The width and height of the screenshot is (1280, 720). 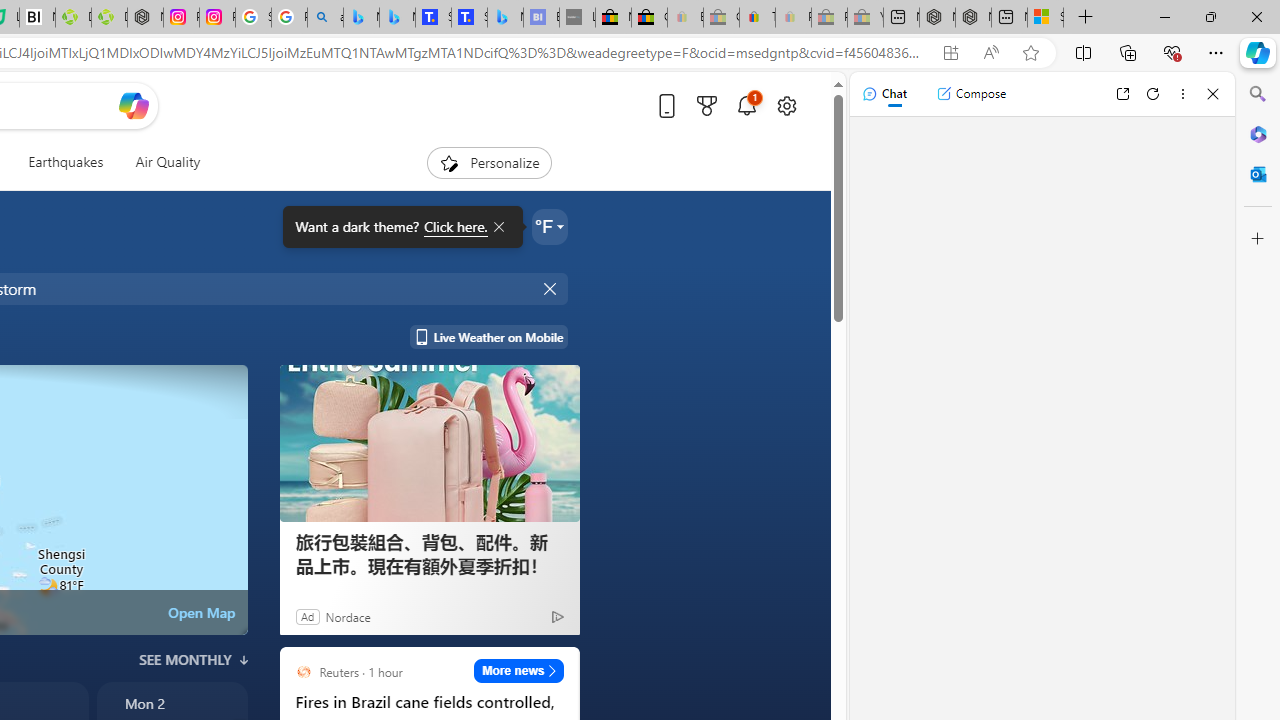 What do you see at coordinates (973, 18) in the screenshot?
I see `Nordace - Summer Adventures 2024` at bounding box center [973, 18].